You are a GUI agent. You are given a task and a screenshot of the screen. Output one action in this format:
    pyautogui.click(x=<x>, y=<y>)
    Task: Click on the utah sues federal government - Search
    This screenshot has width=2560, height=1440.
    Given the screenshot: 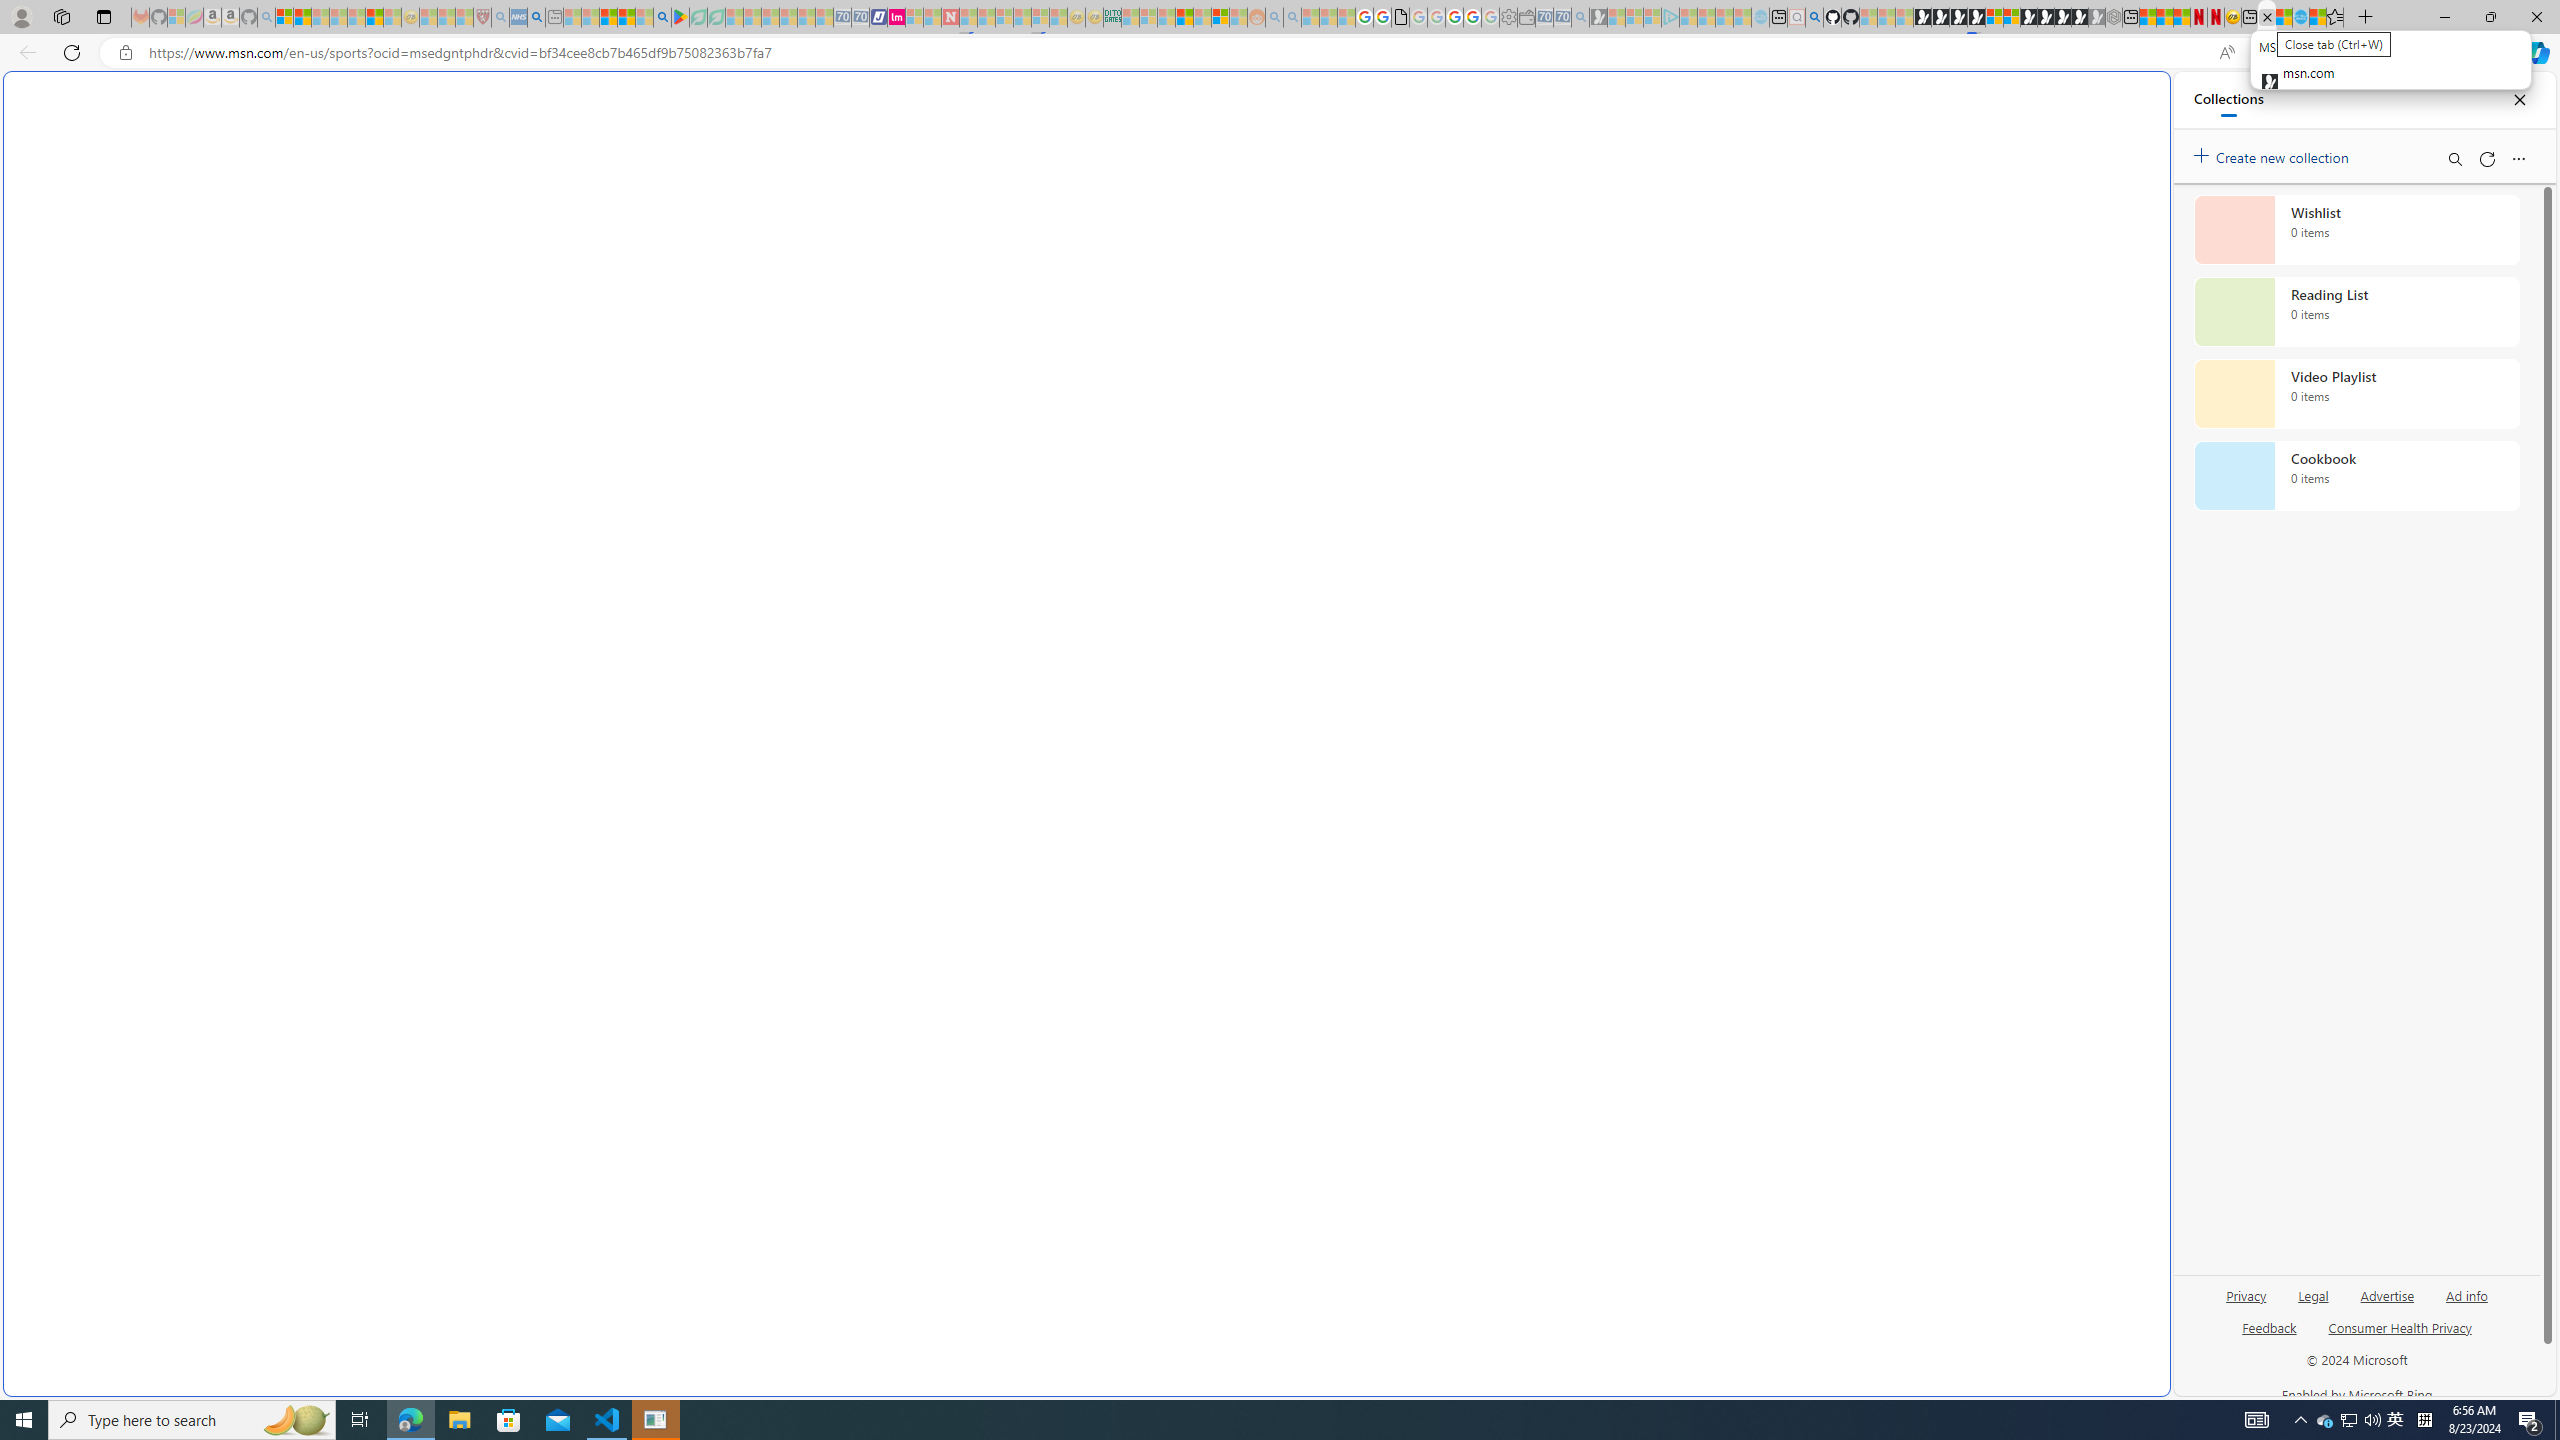 What is the action you would take?
    pyautogui.click(x=536, y=17)
    